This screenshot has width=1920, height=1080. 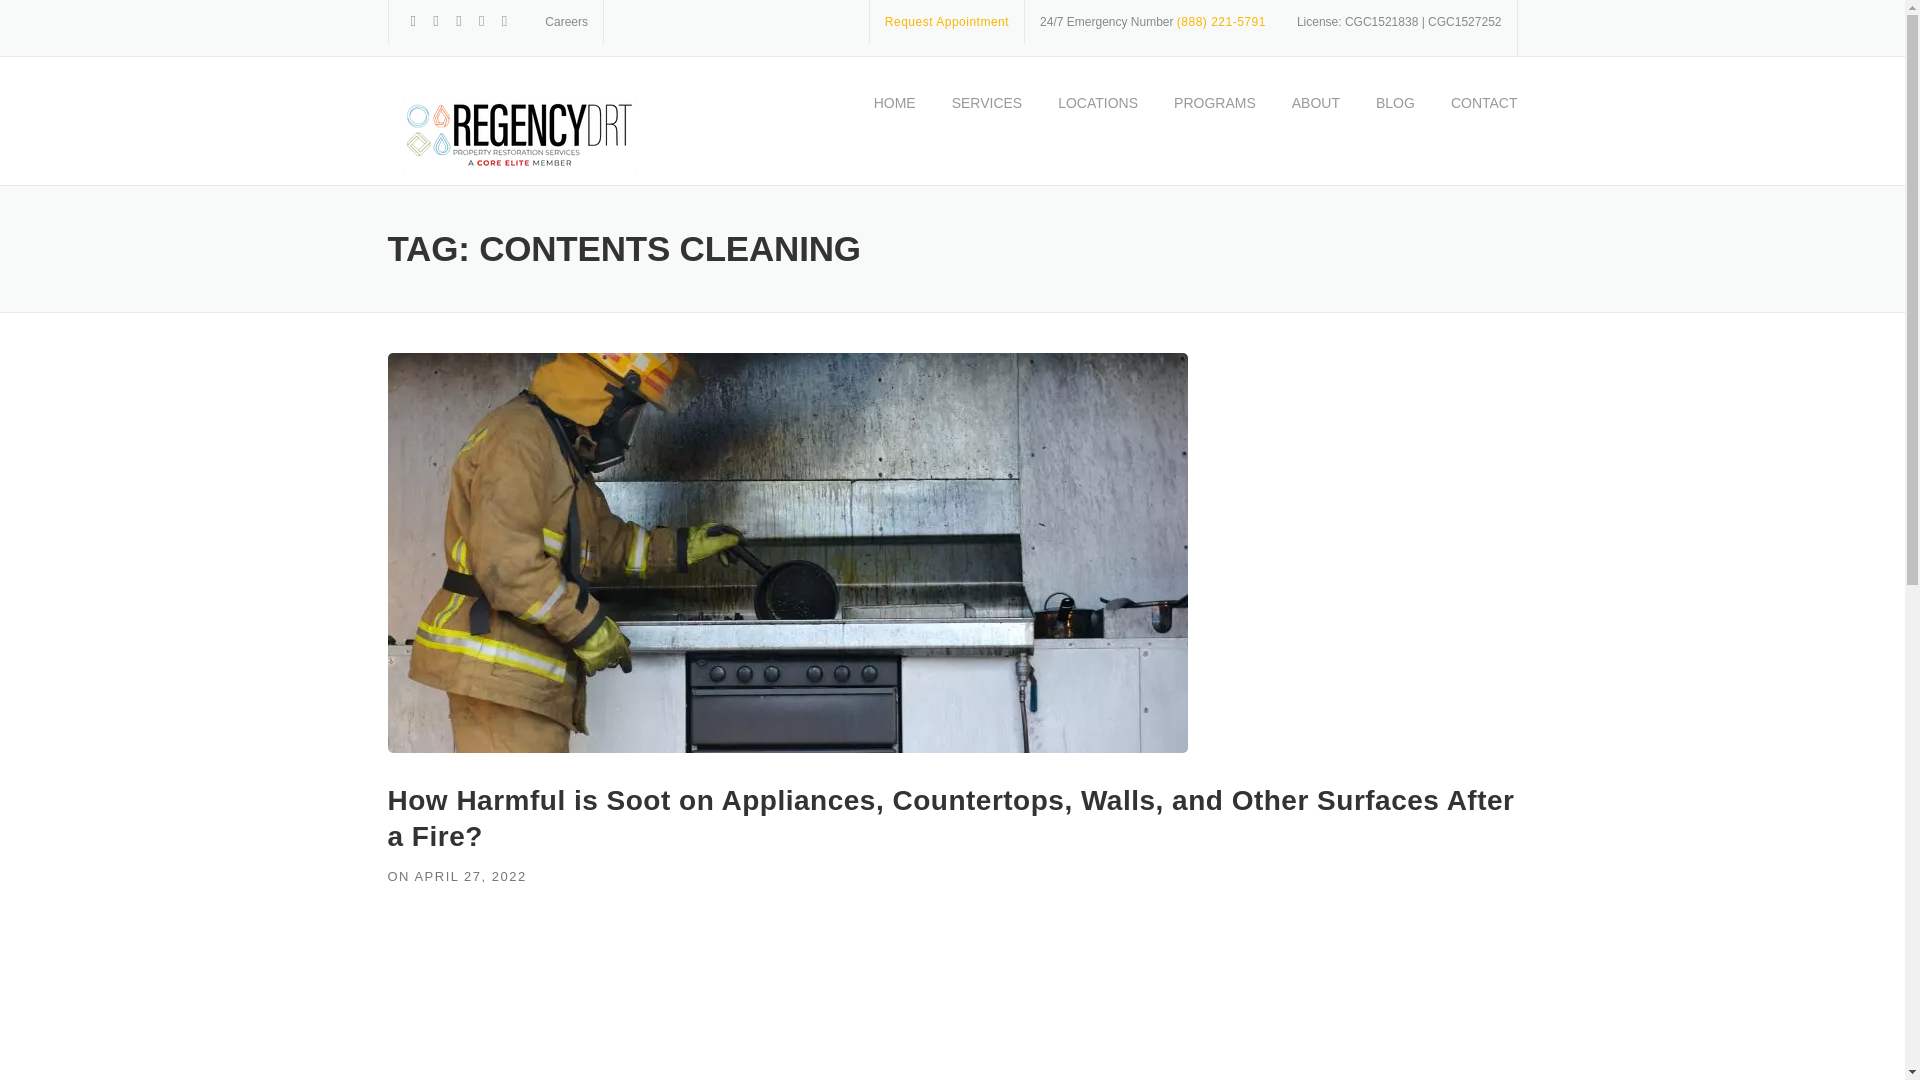 I want to click on CGC1527252, so click(x=1464, y=22).